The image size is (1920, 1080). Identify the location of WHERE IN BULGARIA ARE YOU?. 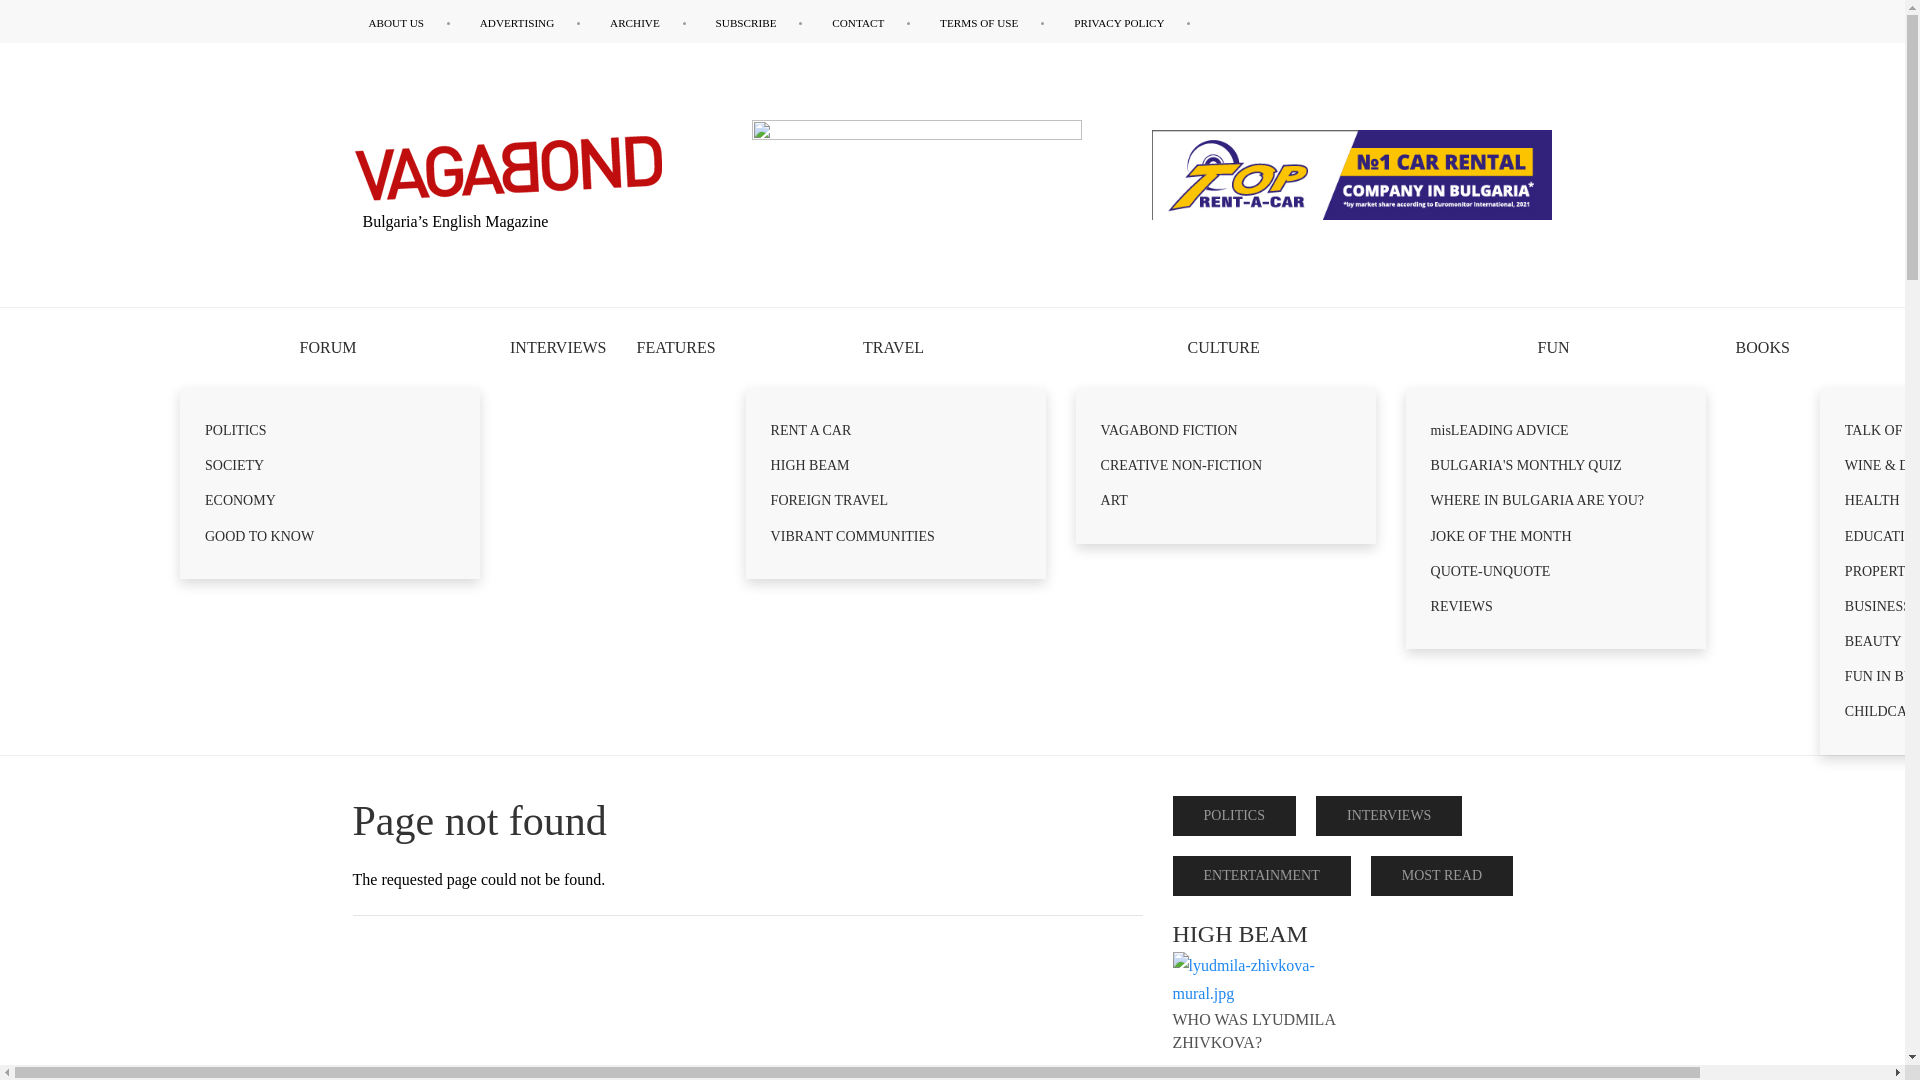
(1556, 500).